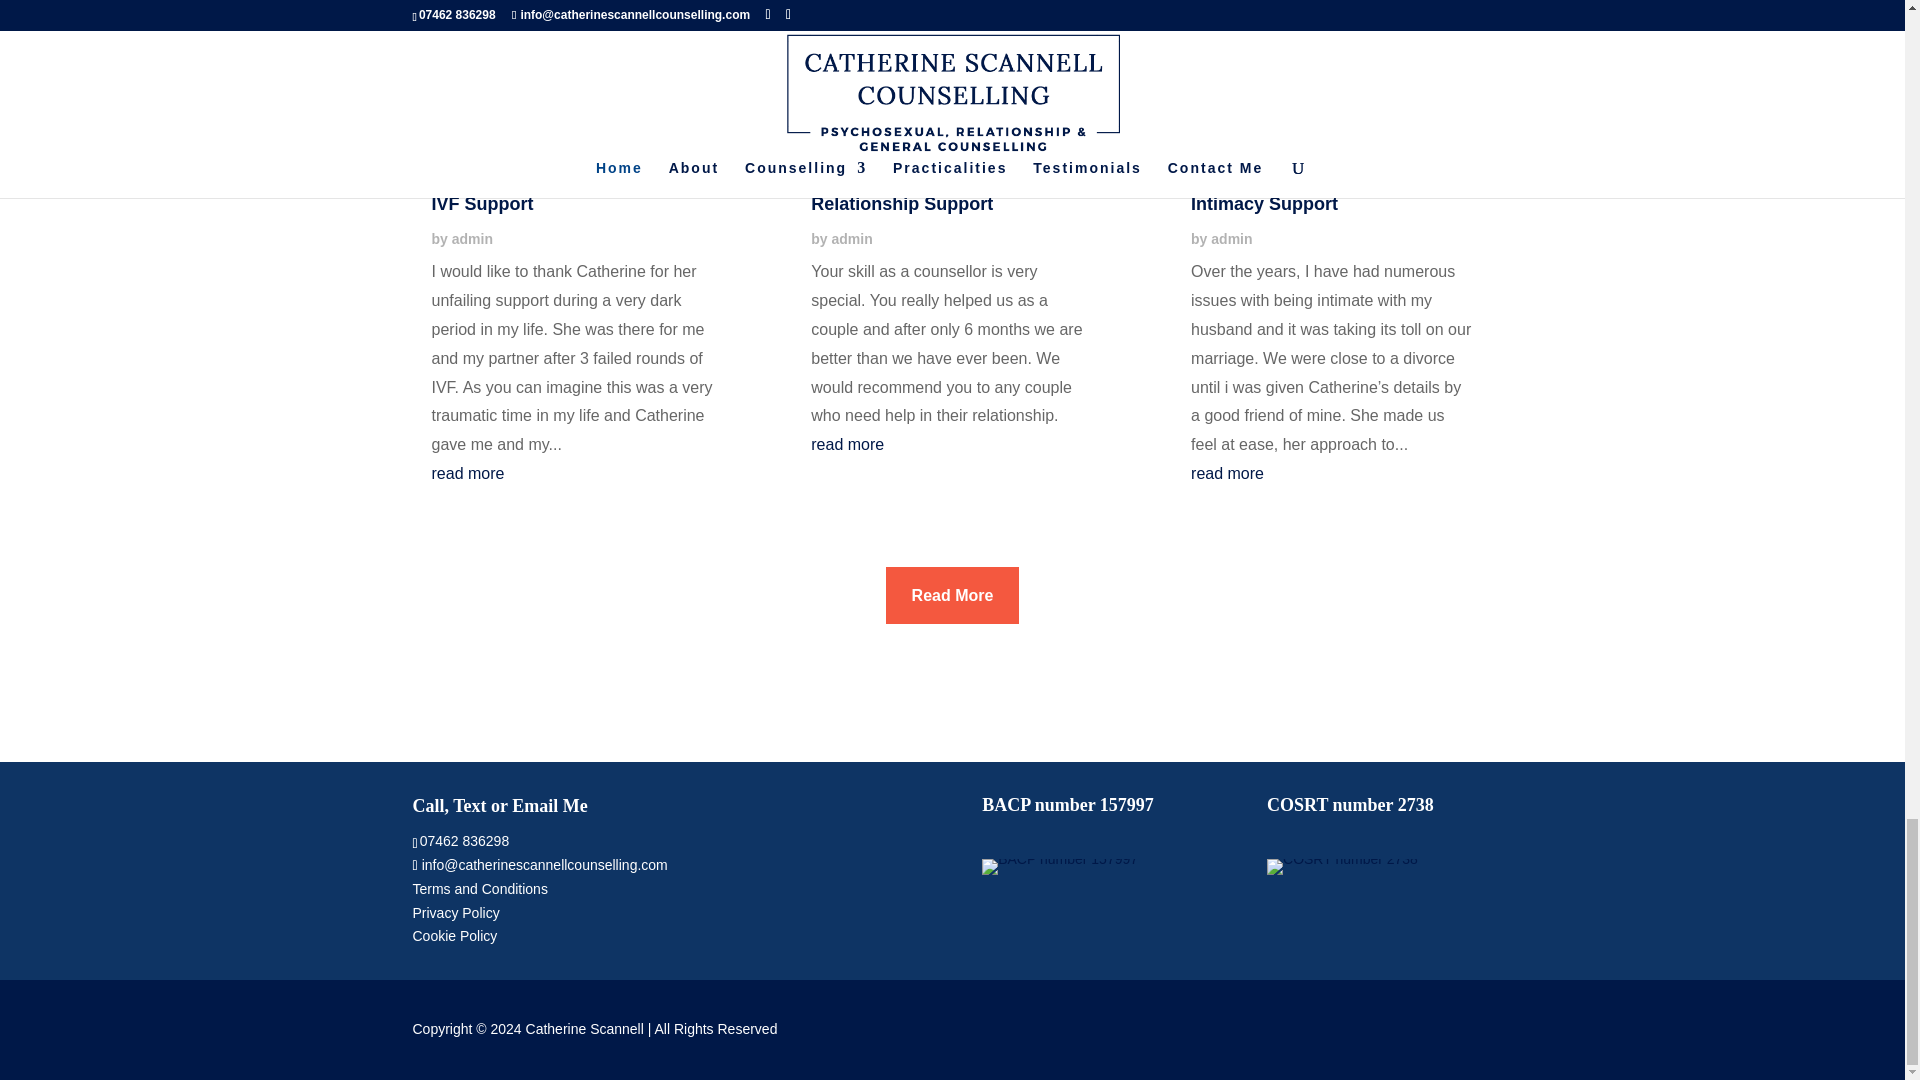 This screenshot has width=1920, height=1080. Describe the element at coordinates (1231, 239) in the screenshot. I see `Posts by admin` at that location.